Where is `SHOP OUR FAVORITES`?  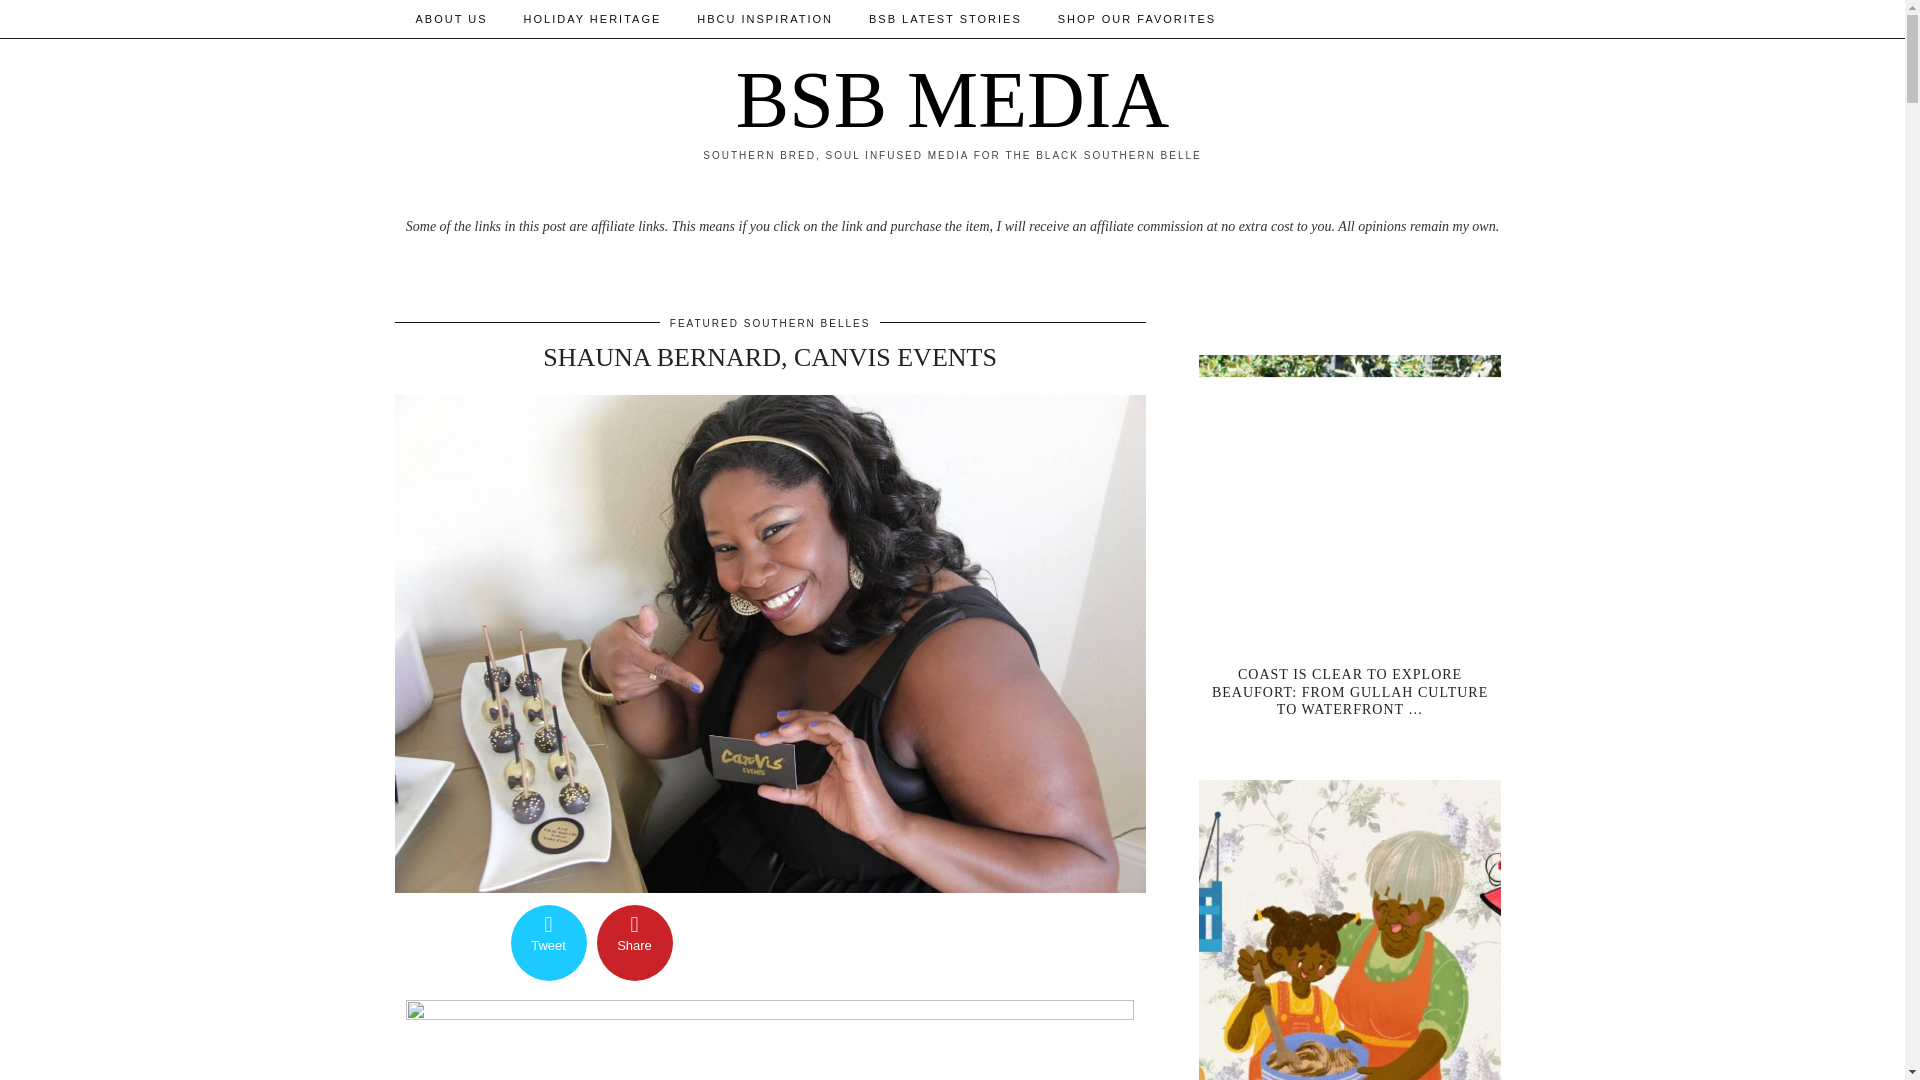 SHOP OUR FAVORITES is located at coordinates (1137, 18).